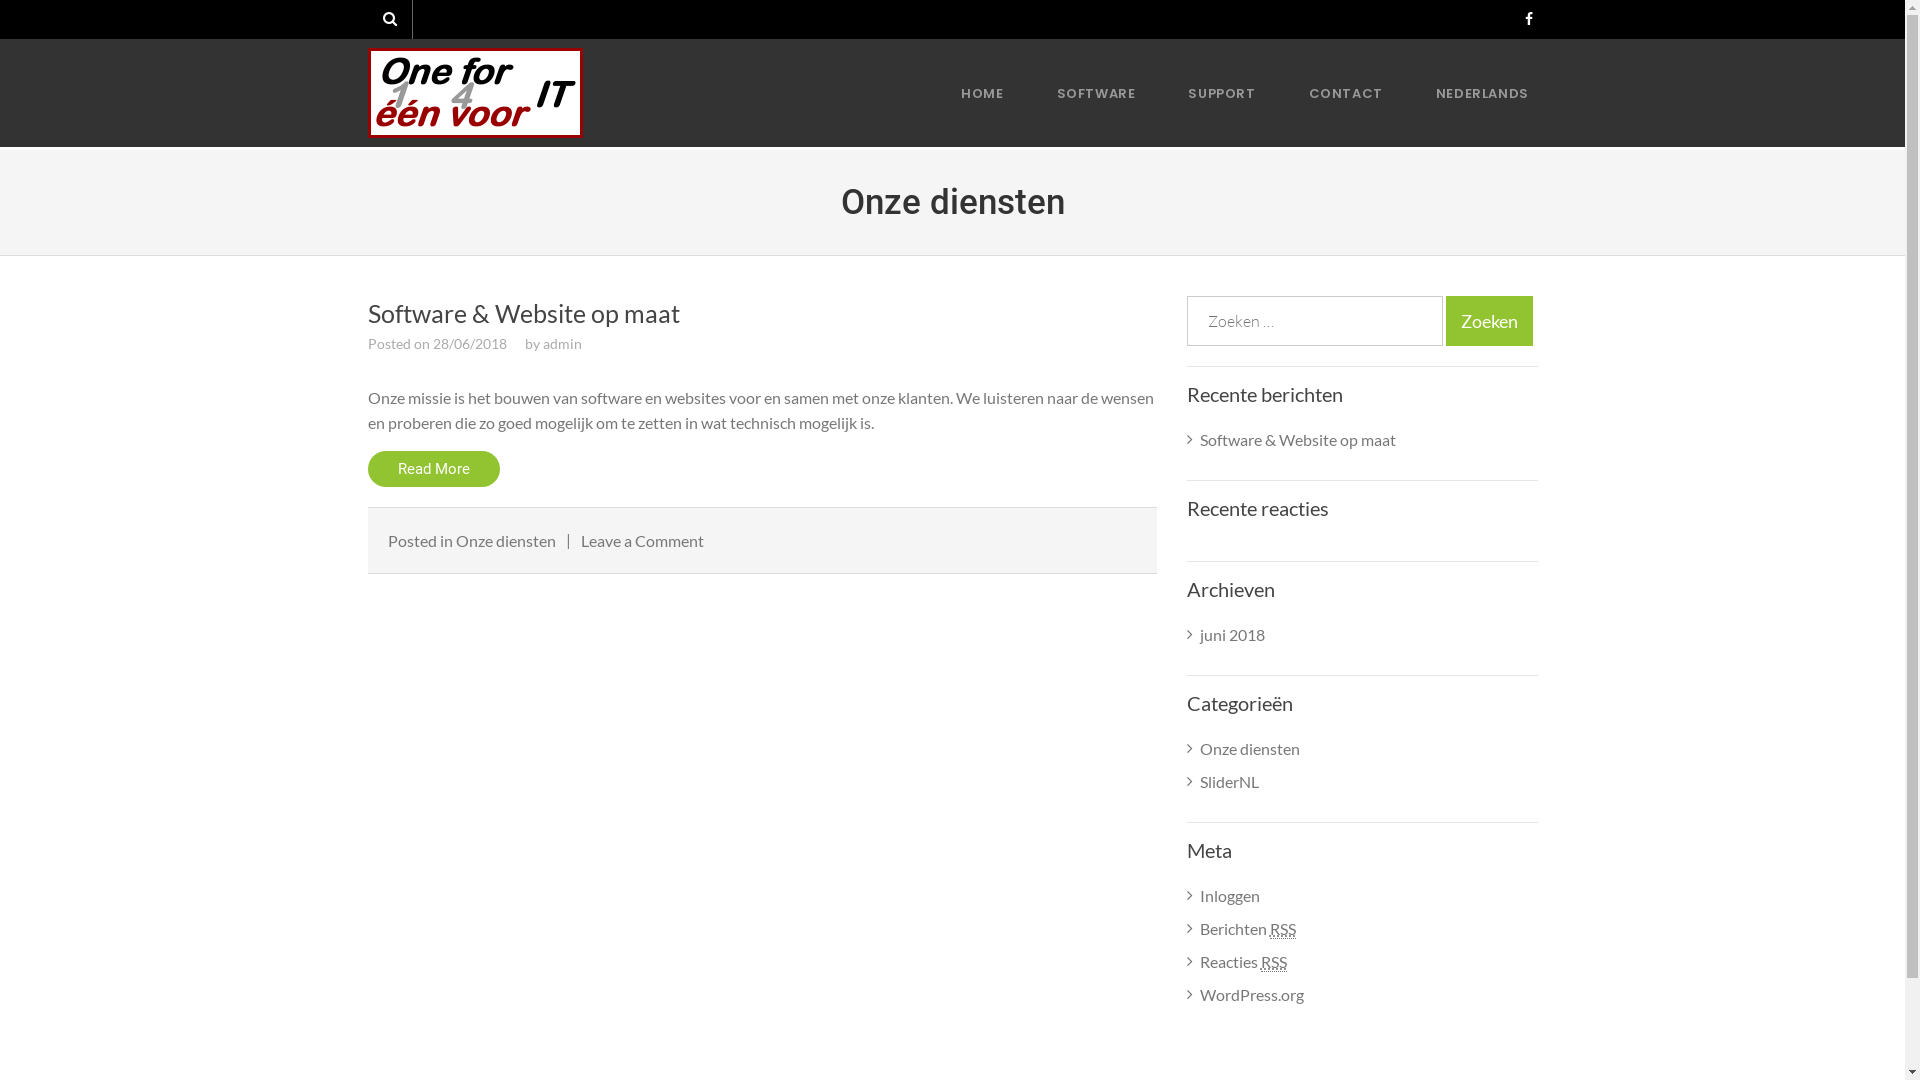 Image resolution: width=1920 pixels, height=1080 pixels. Describe the element at coordinates (642, 540) in the screenshot. I see `Leave a Comment
on Software & Website op maat` at that location.